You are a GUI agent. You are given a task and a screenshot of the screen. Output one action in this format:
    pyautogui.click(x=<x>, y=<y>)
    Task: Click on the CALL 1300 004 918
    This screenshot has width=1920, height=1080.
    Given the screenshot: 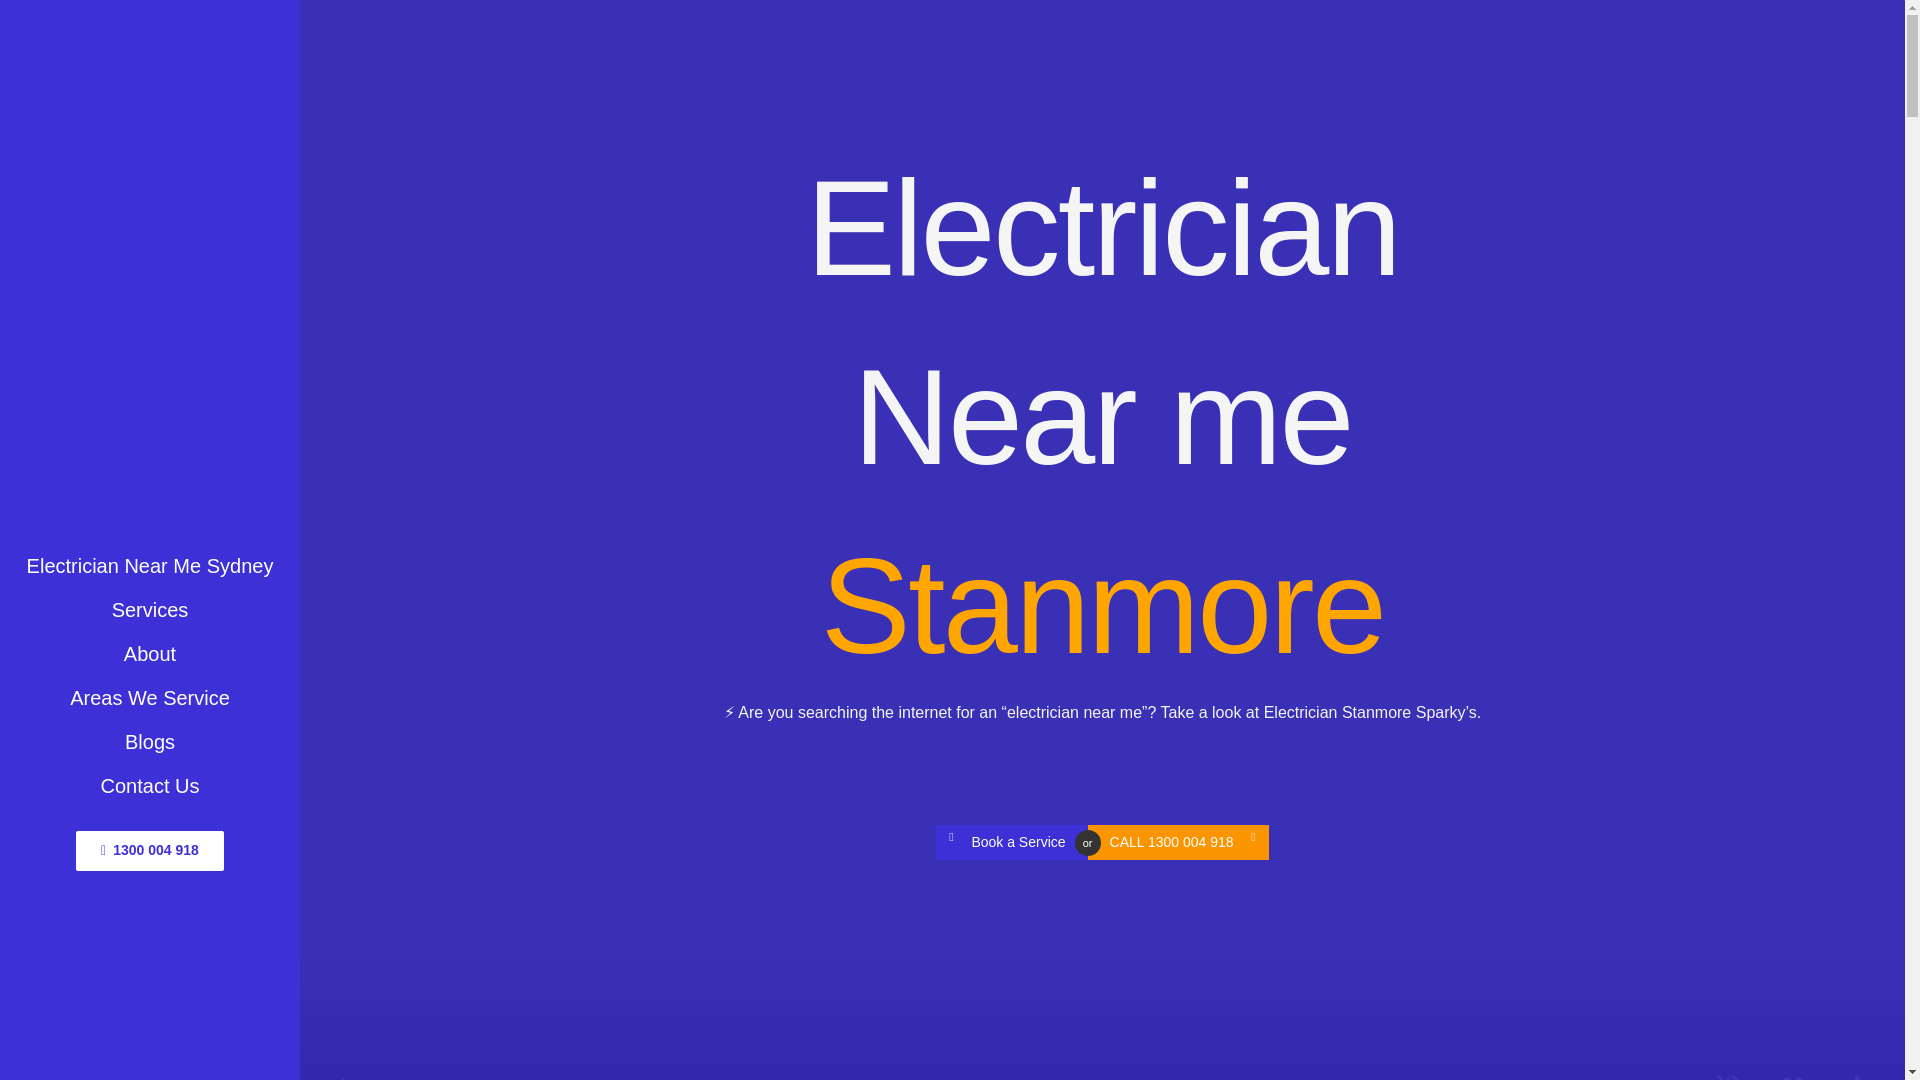 What is the action you would take?
    pyautogui.click(x=1178, y=842)
    